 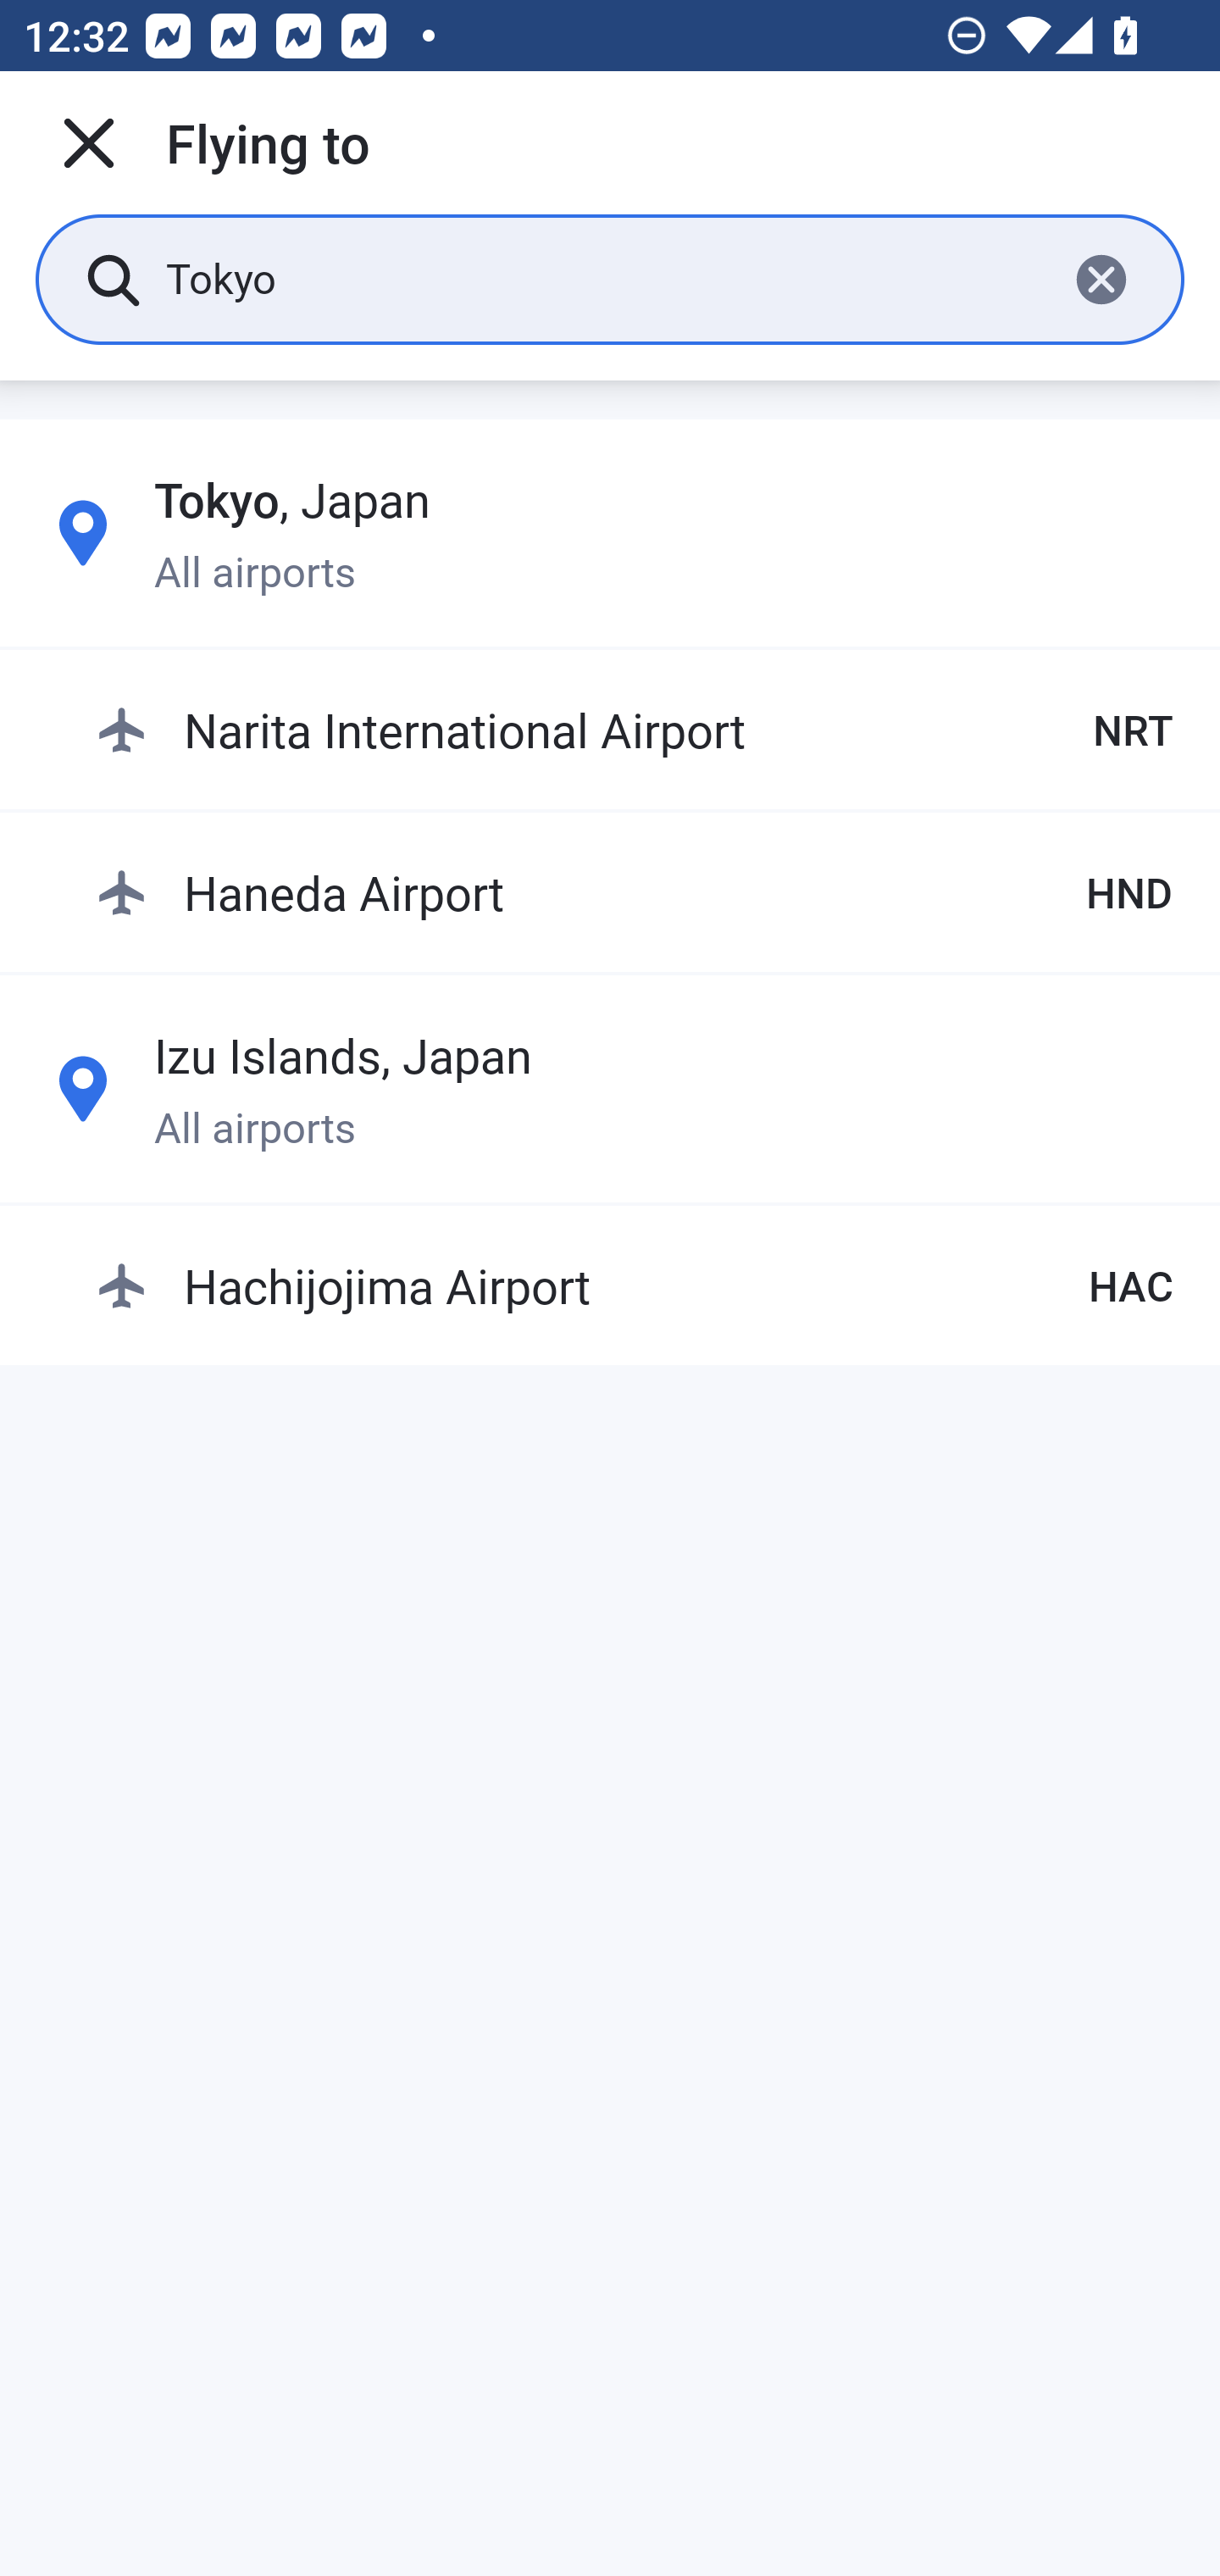 I want to click on Narita International Airport NRT, so click(x=634, y=730).